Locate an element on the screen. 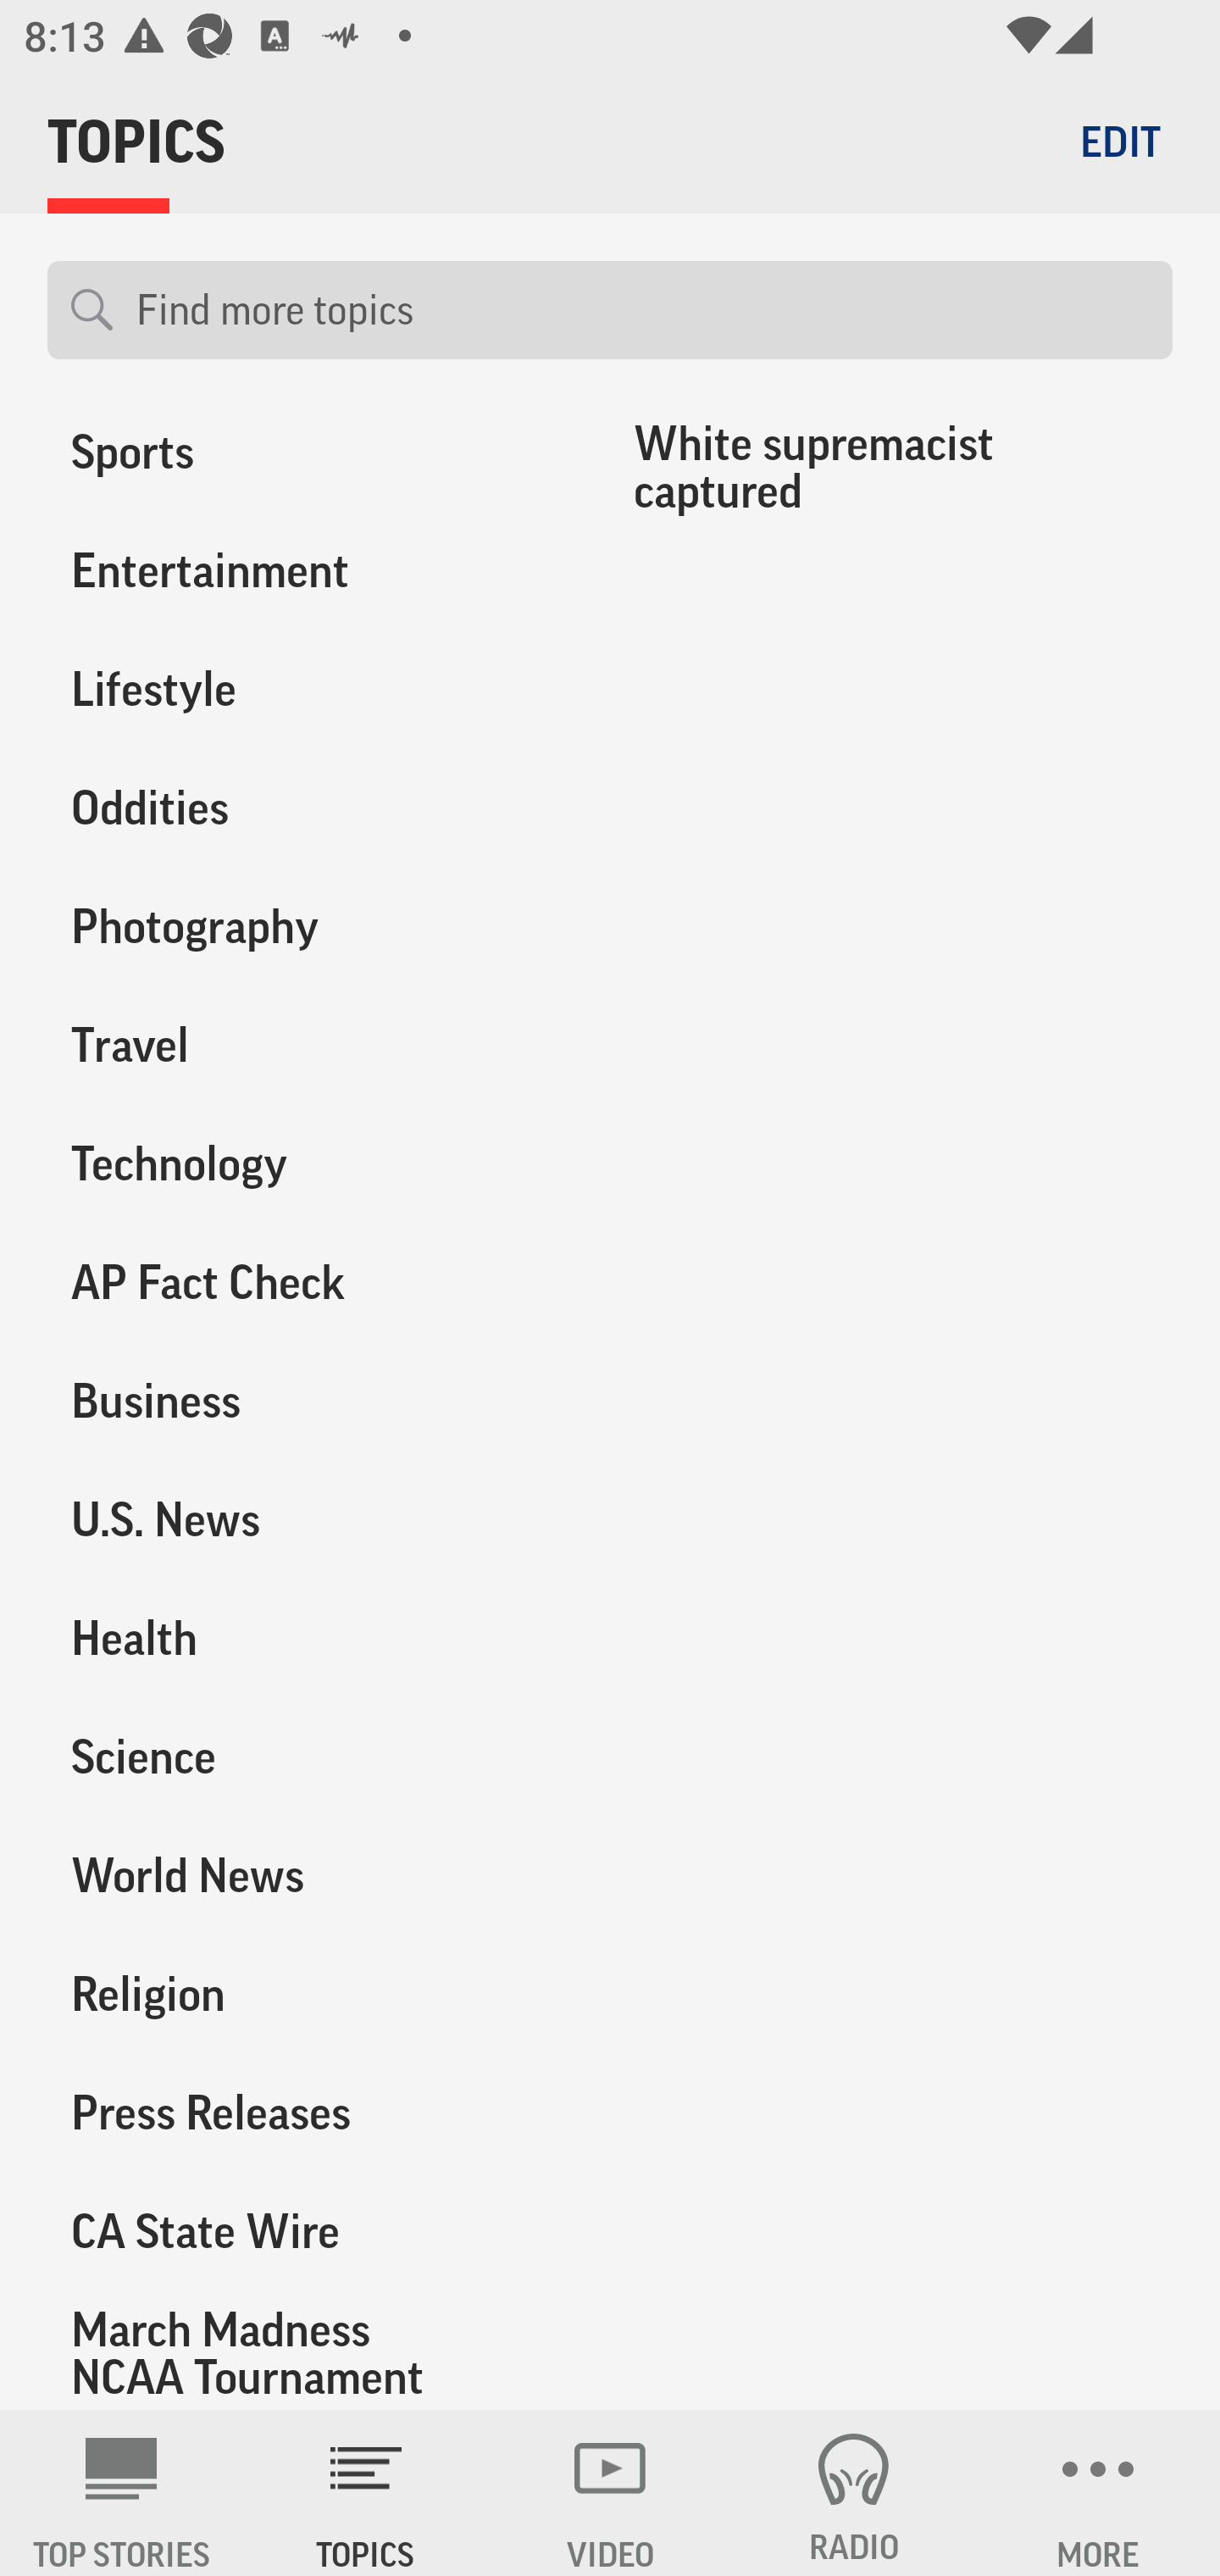  RADIO is located at coordinates (854, 2493).